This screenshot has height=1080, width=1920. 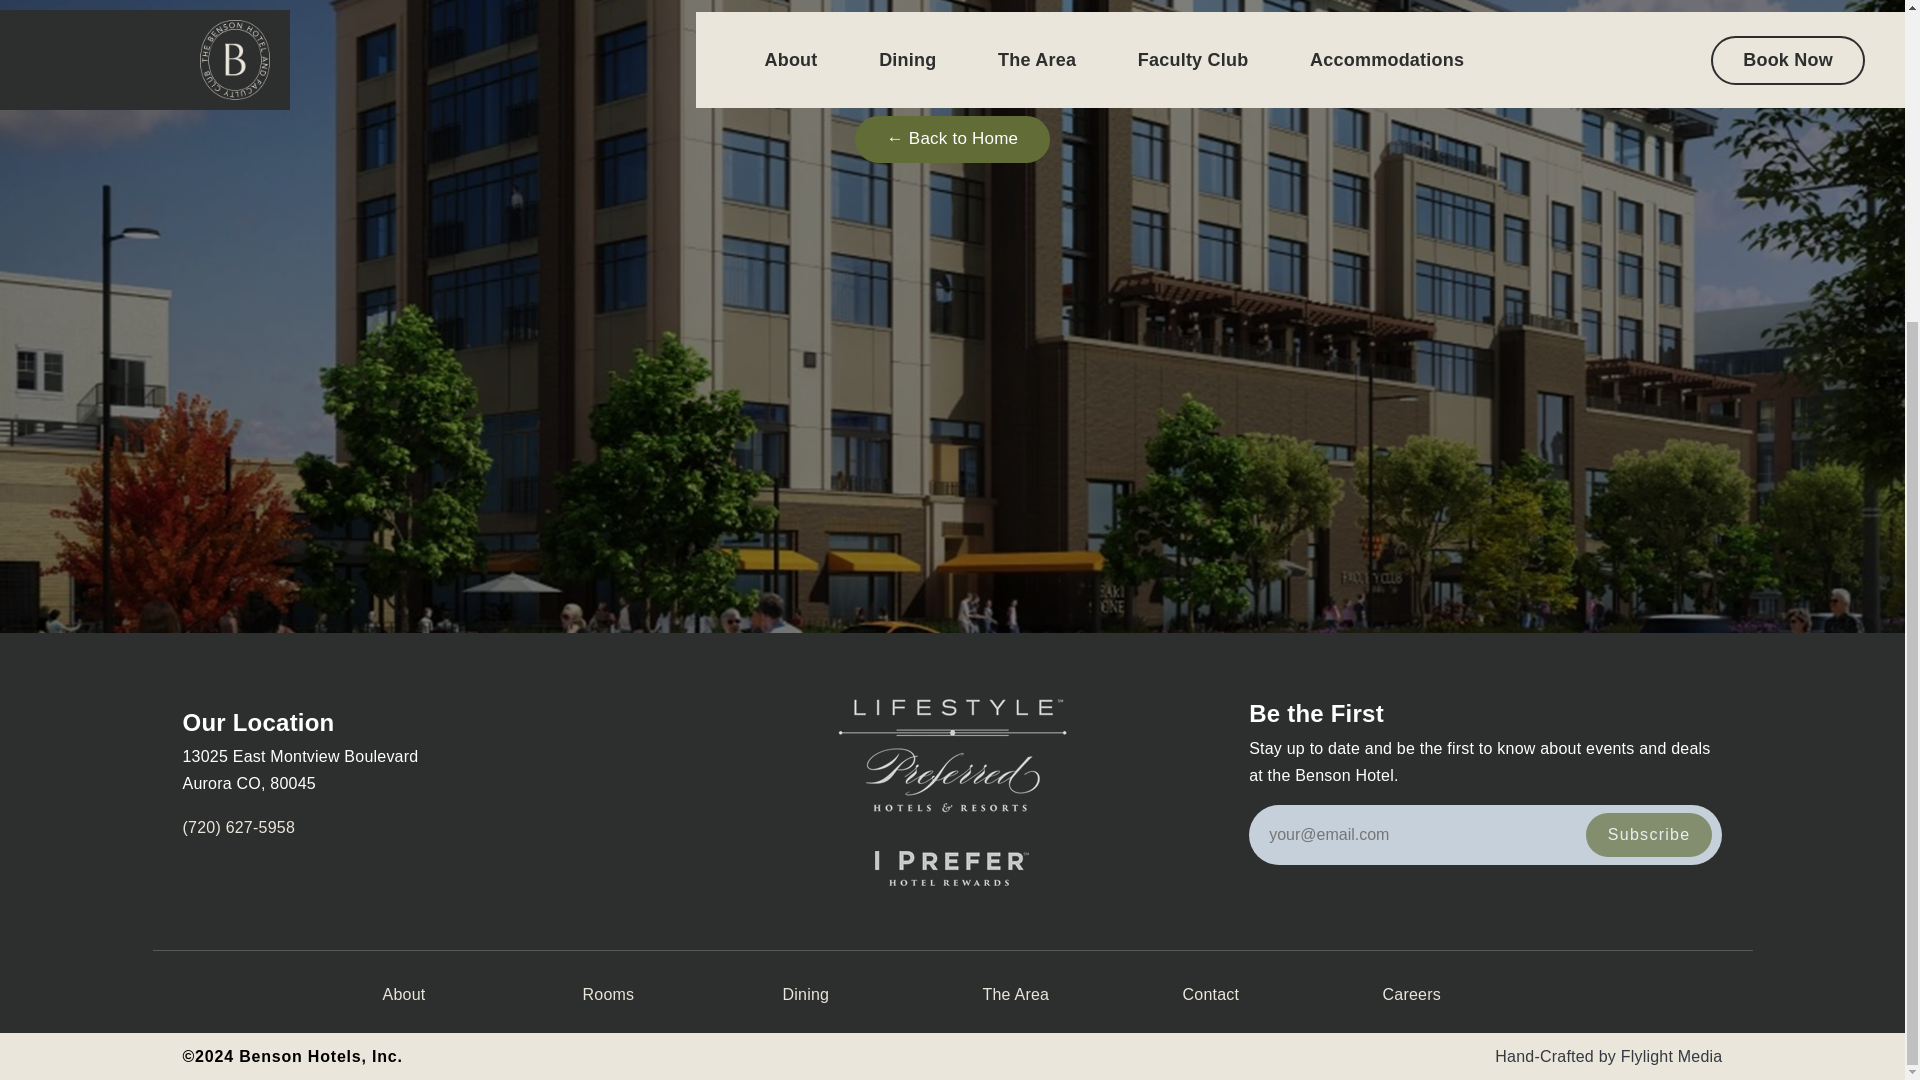 I want to click on Careers, so click(x=1411, y=994).